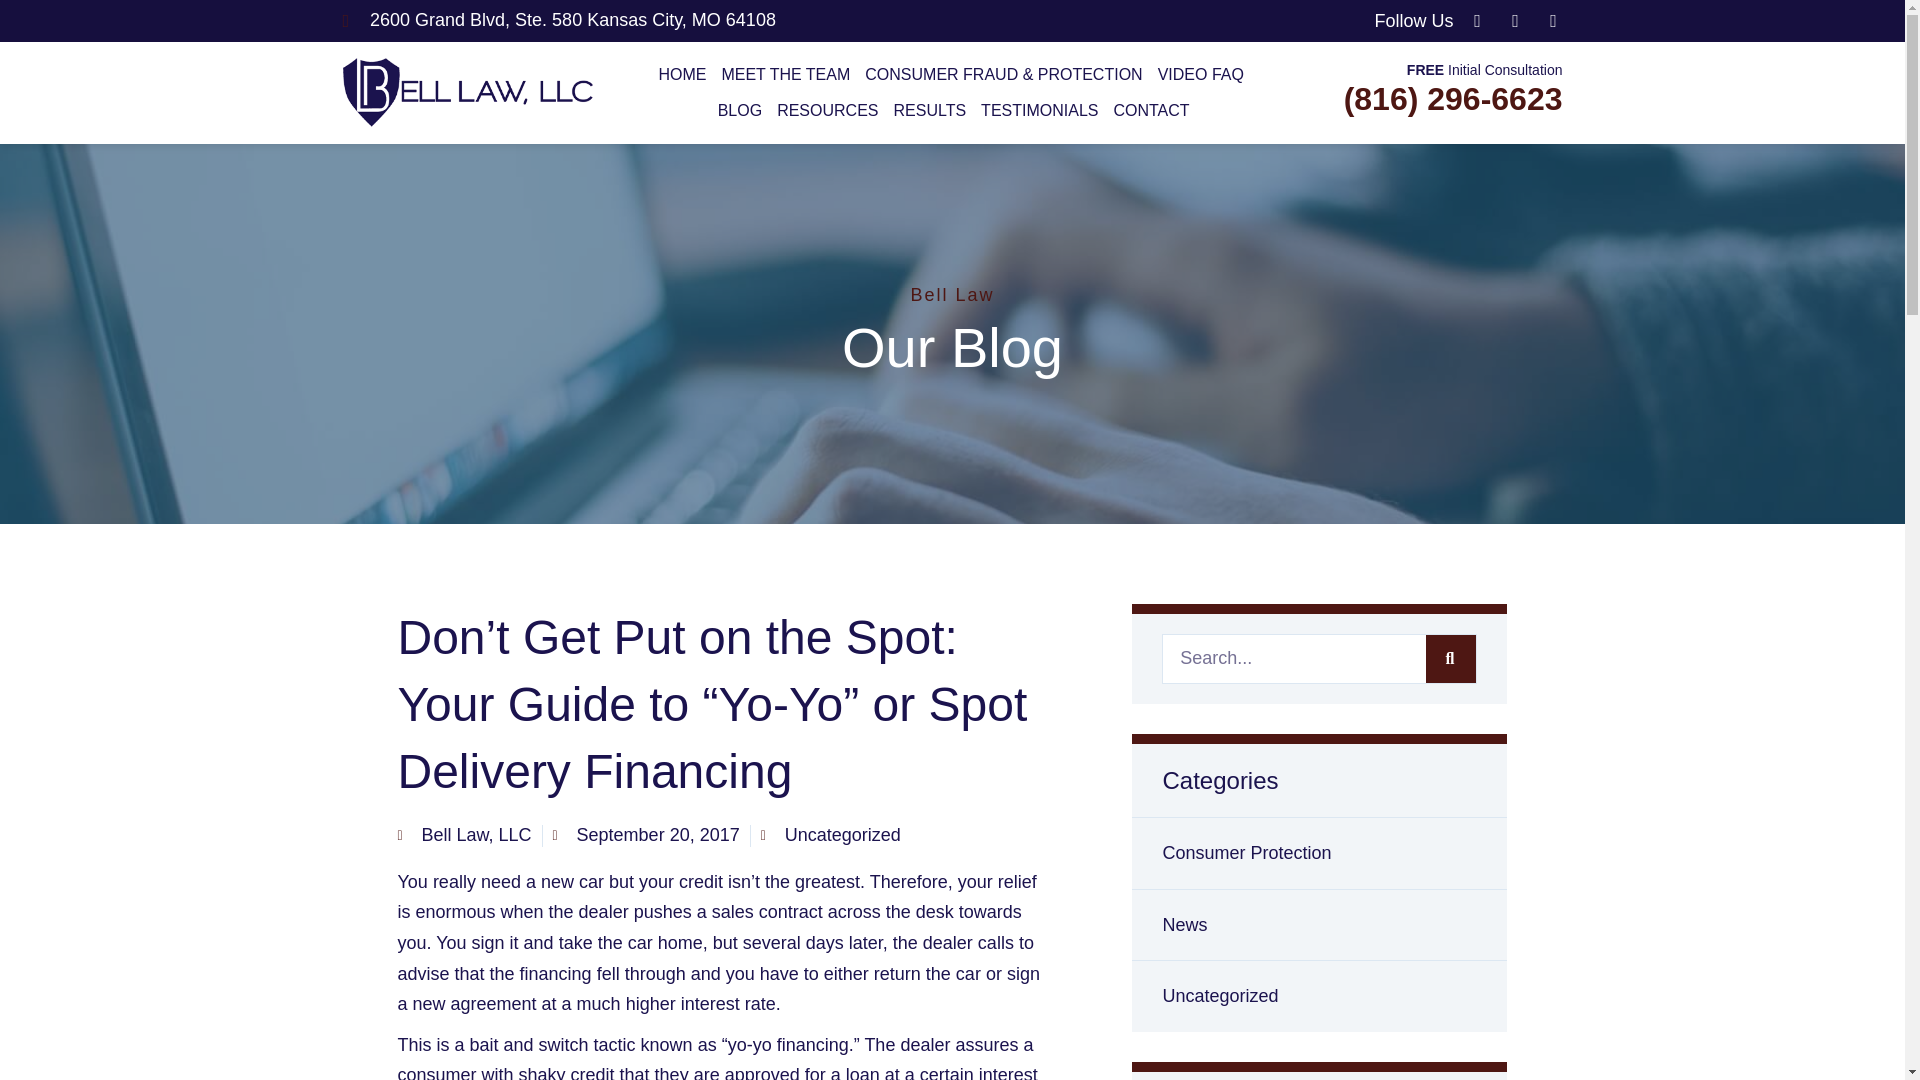 This screenshot has height=1080, width=1920. I want to click on MEET THE TEAM, so click(785, 74).